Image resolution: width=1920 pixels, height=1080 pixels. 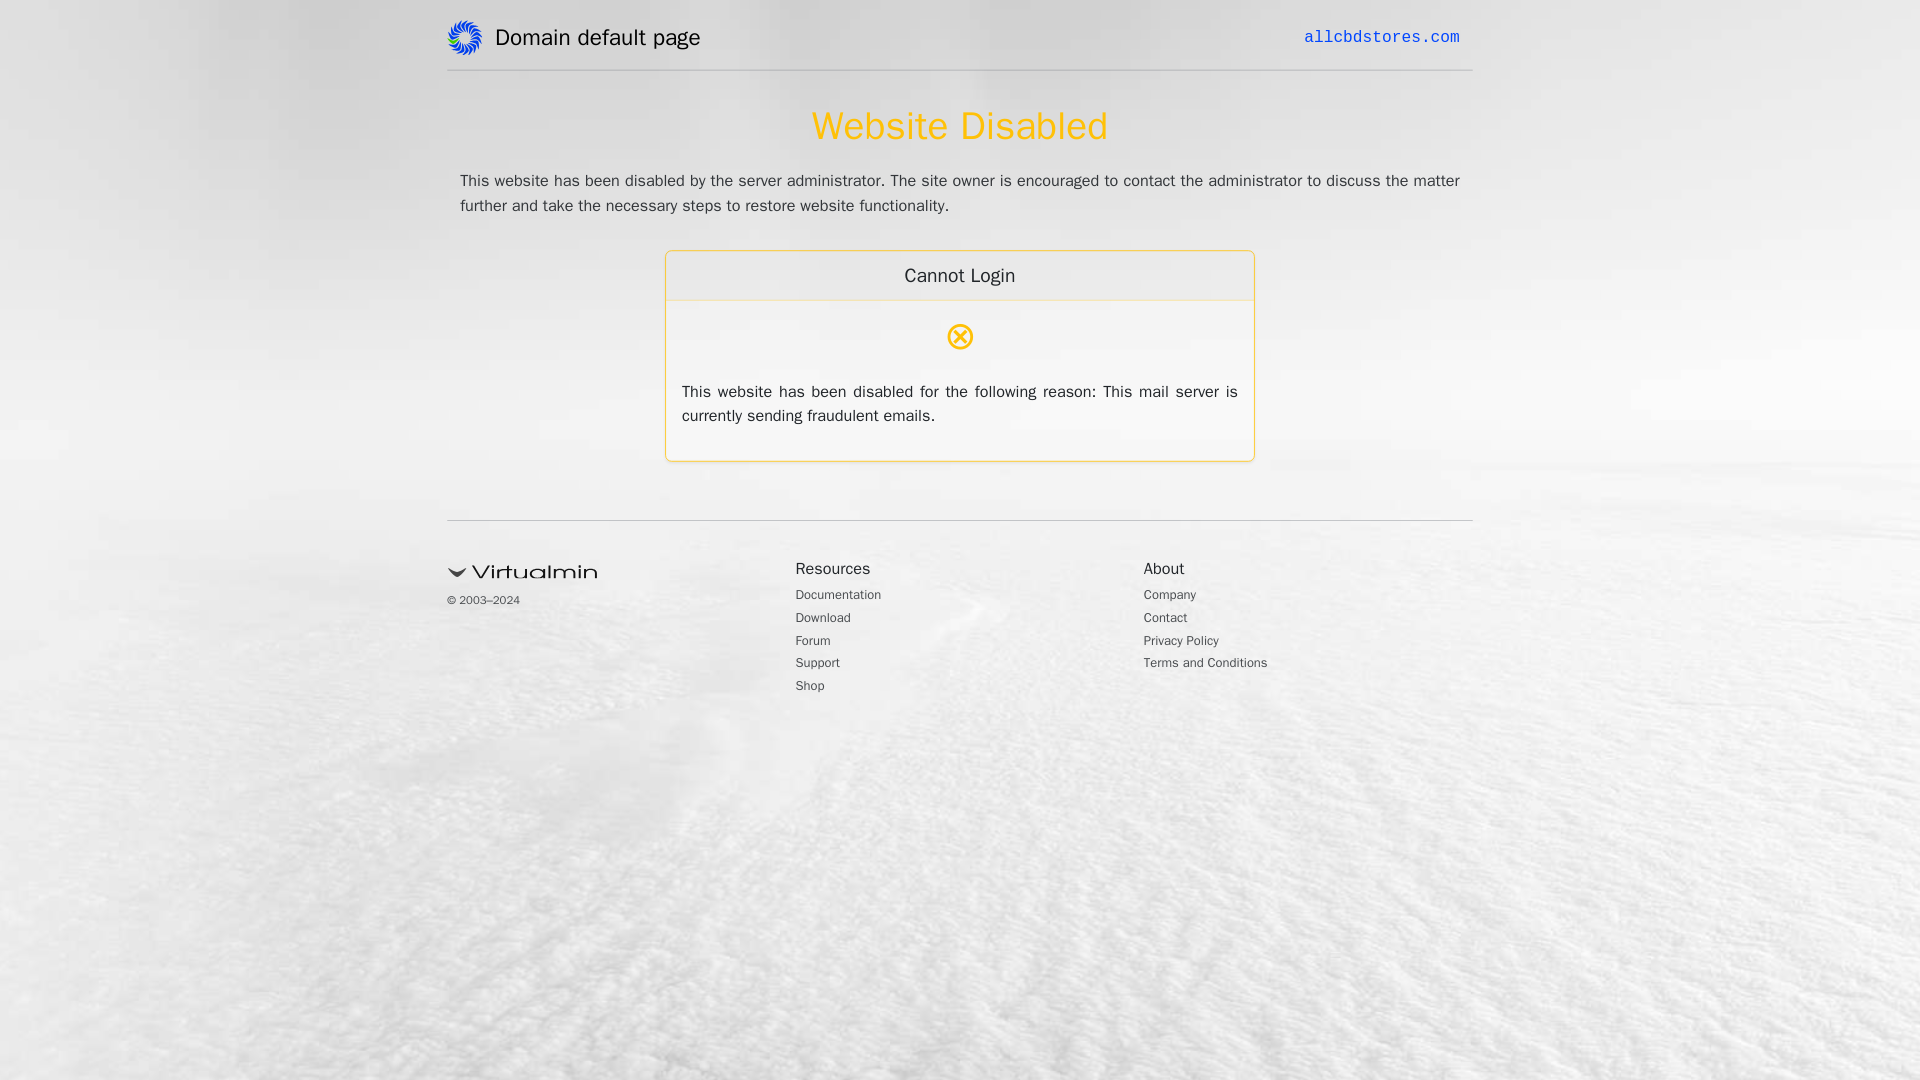 What do you see at coordinates (1314, 570) in the screenshot?
I see `August 2020` at bounding box center [1314, 570].